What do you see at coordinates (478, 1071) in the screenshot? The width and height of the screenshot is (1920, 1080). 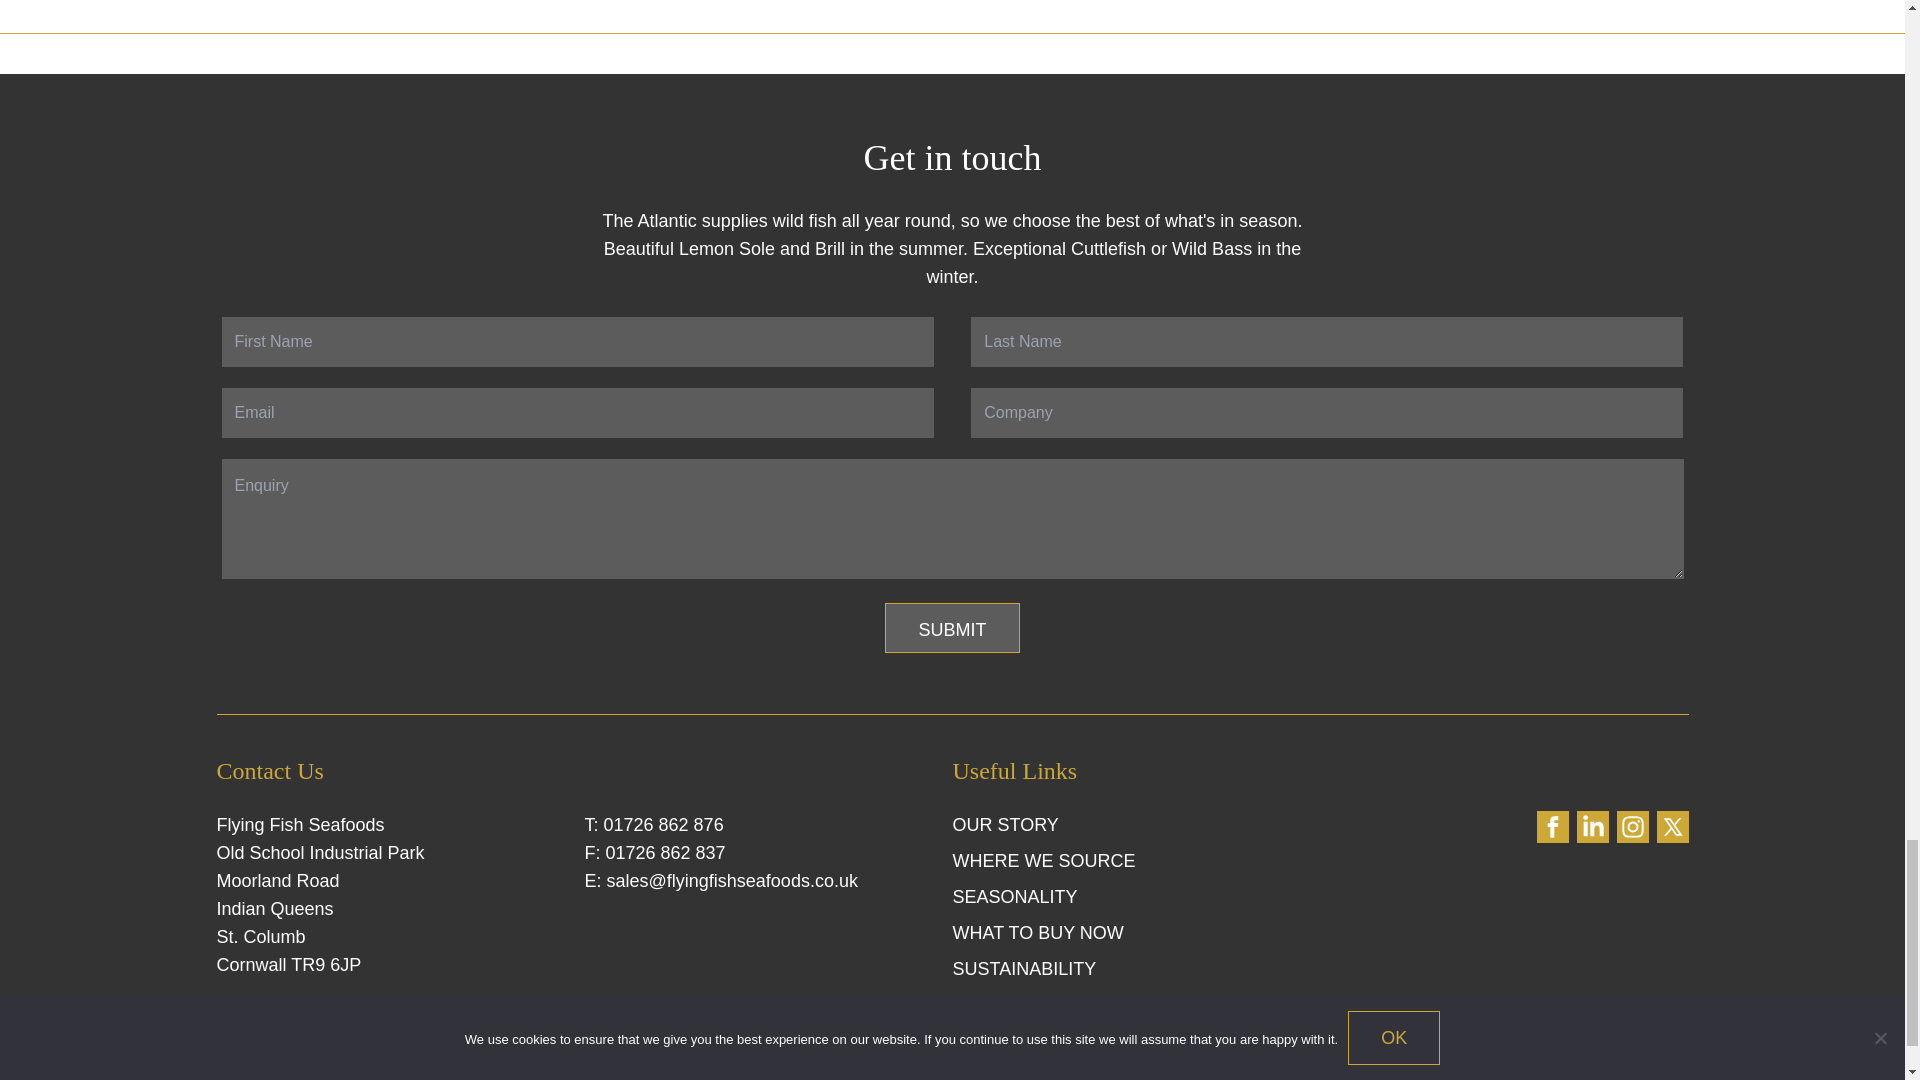 I see `Privacy Policy` at bounding box center [478, 1071].